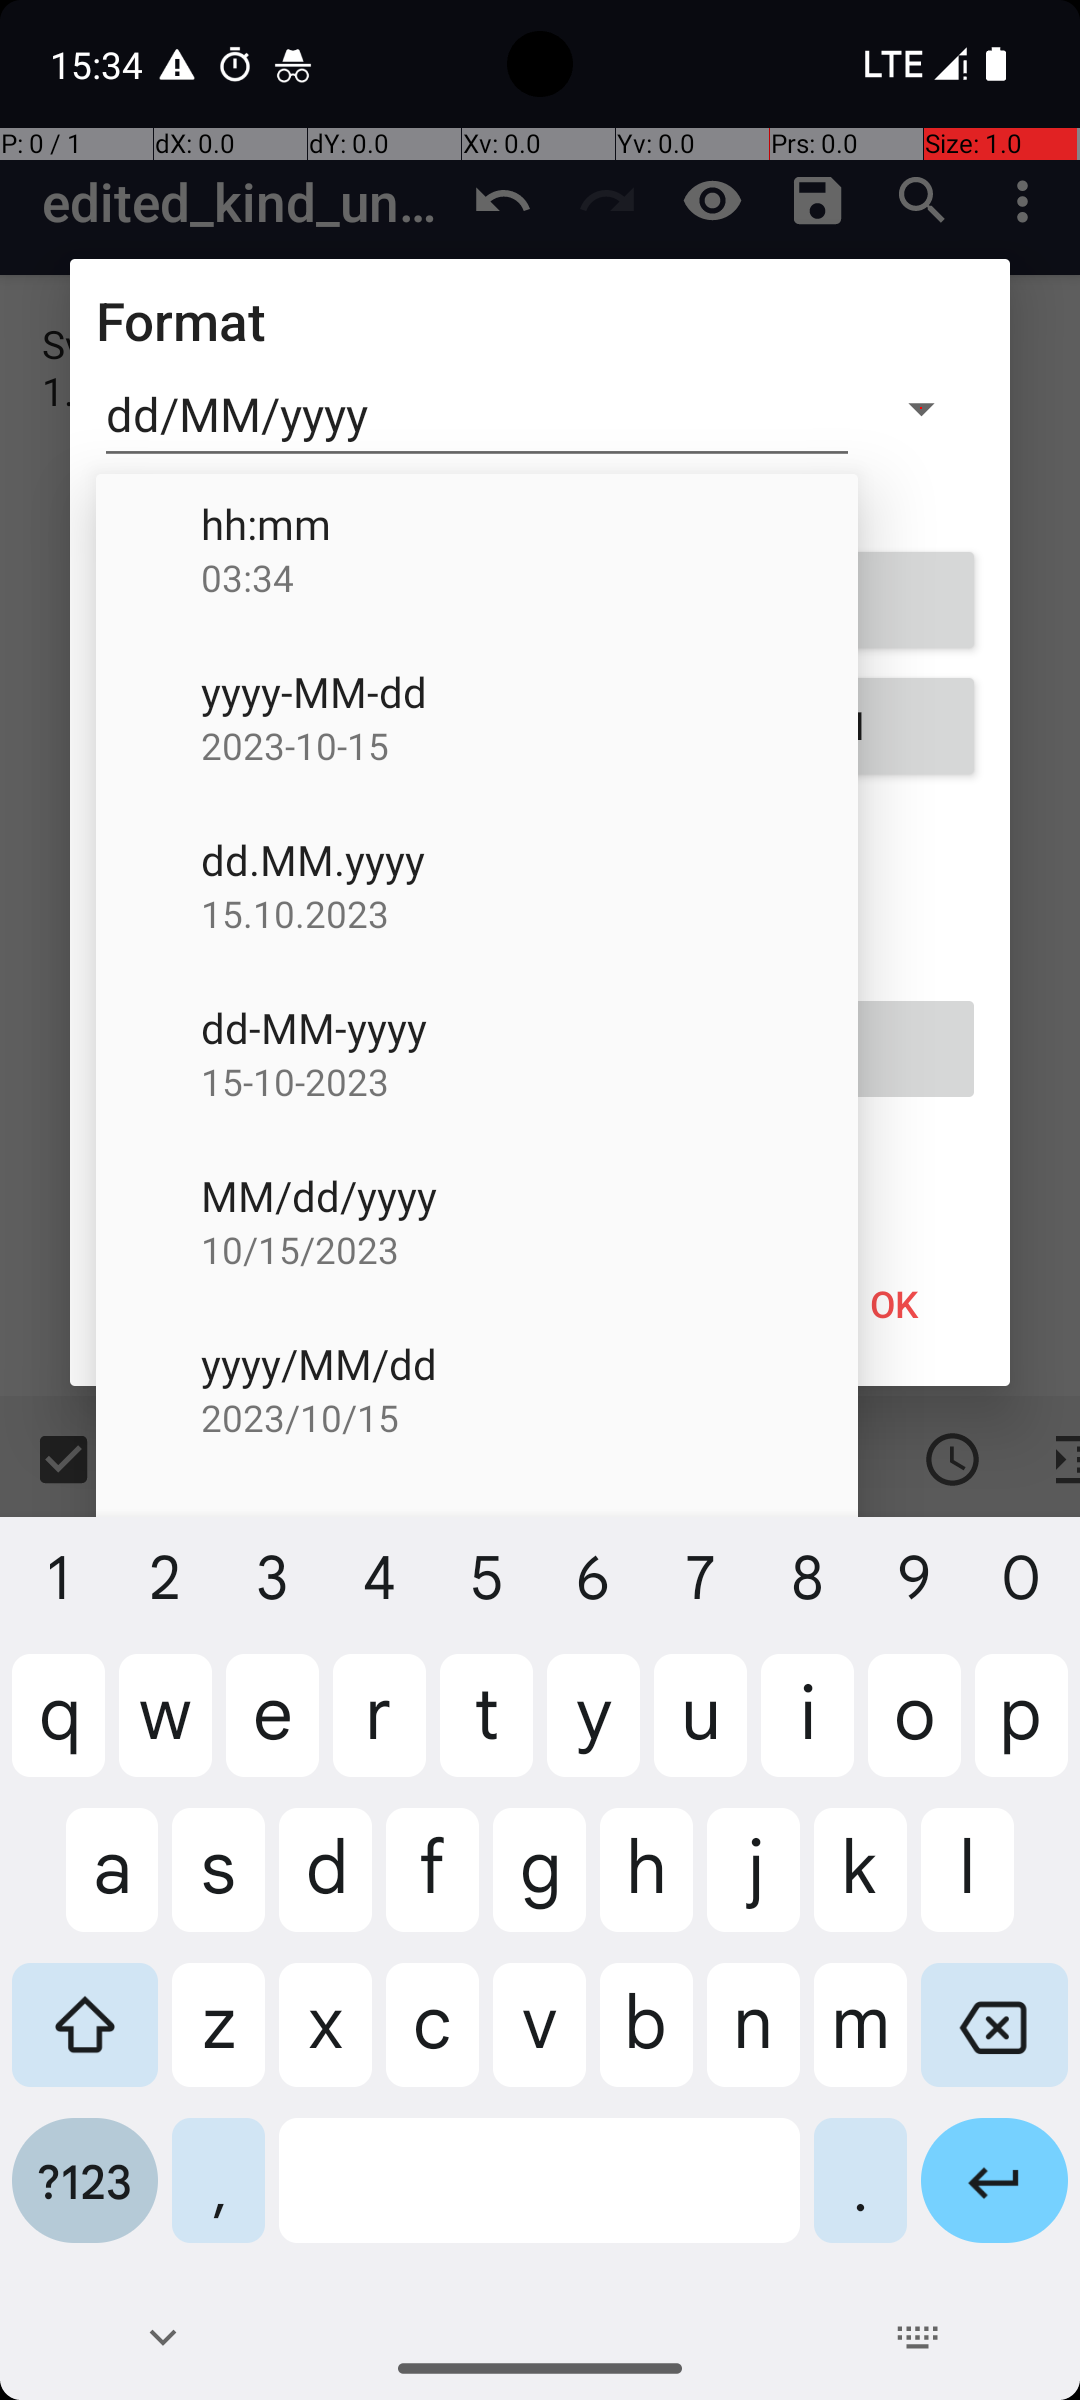  I want to click on 15.10.2023, so click(530, 914).